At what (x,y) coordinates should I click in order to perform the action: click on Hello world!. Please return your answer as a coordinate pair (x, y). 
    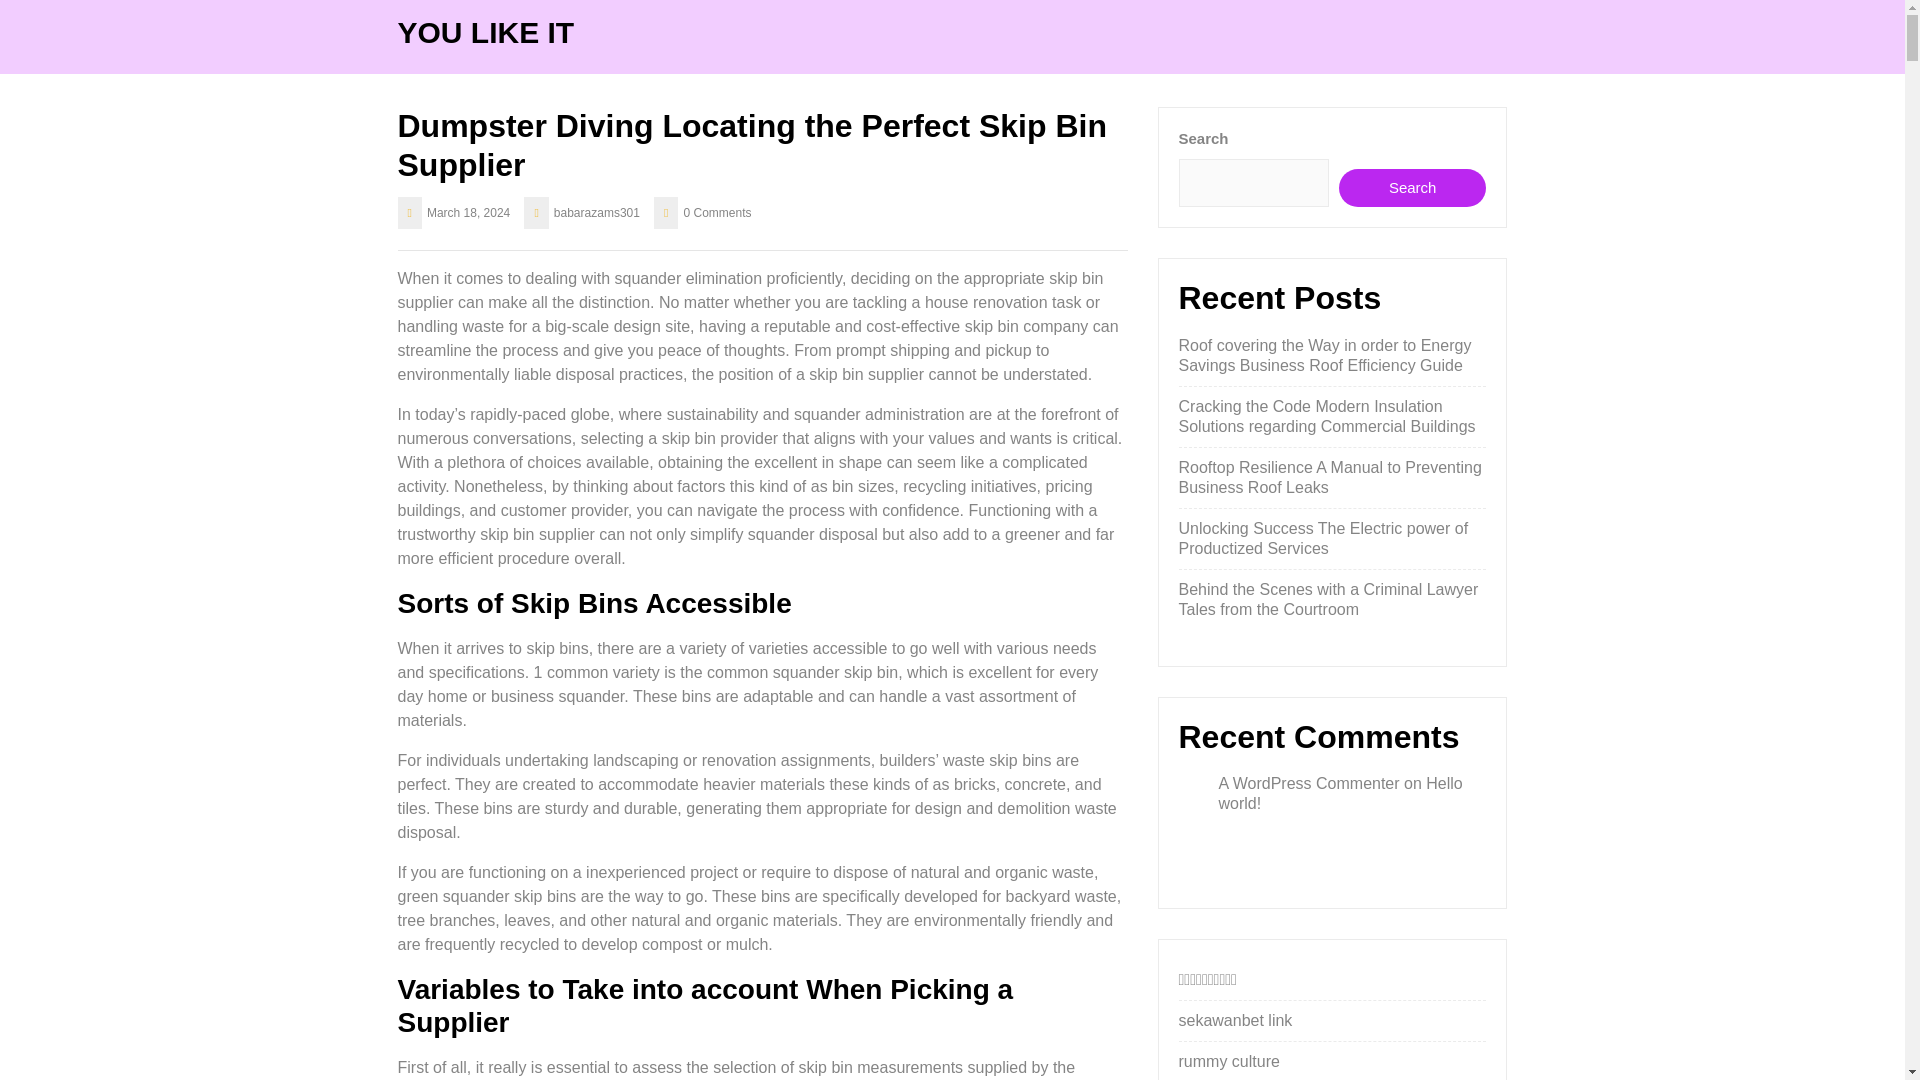
    Looking at the image, I should click on (1339, 794).